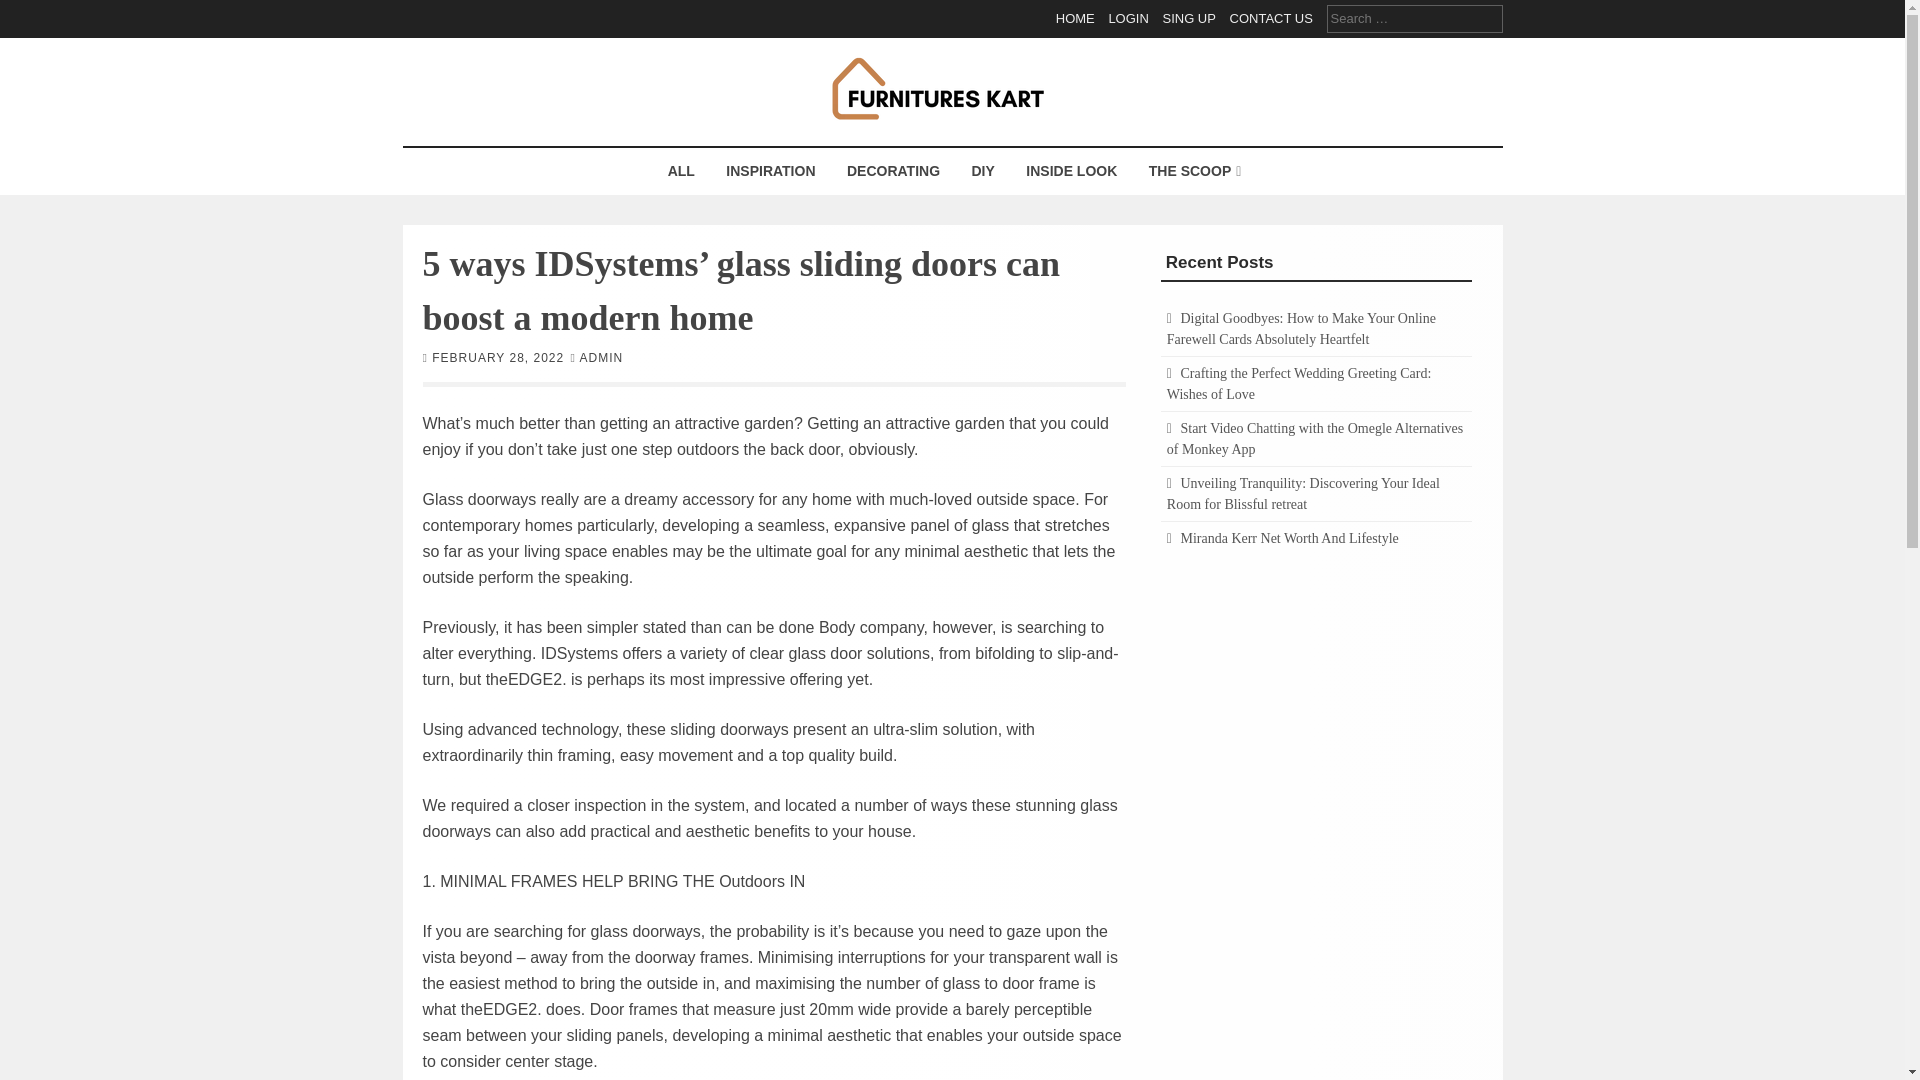 Image resolution: width=1920 pixels, height=1080 pixels. Describe the element at coordinates (602, 356) in the screenshot. I see `ADMIN` at that location.